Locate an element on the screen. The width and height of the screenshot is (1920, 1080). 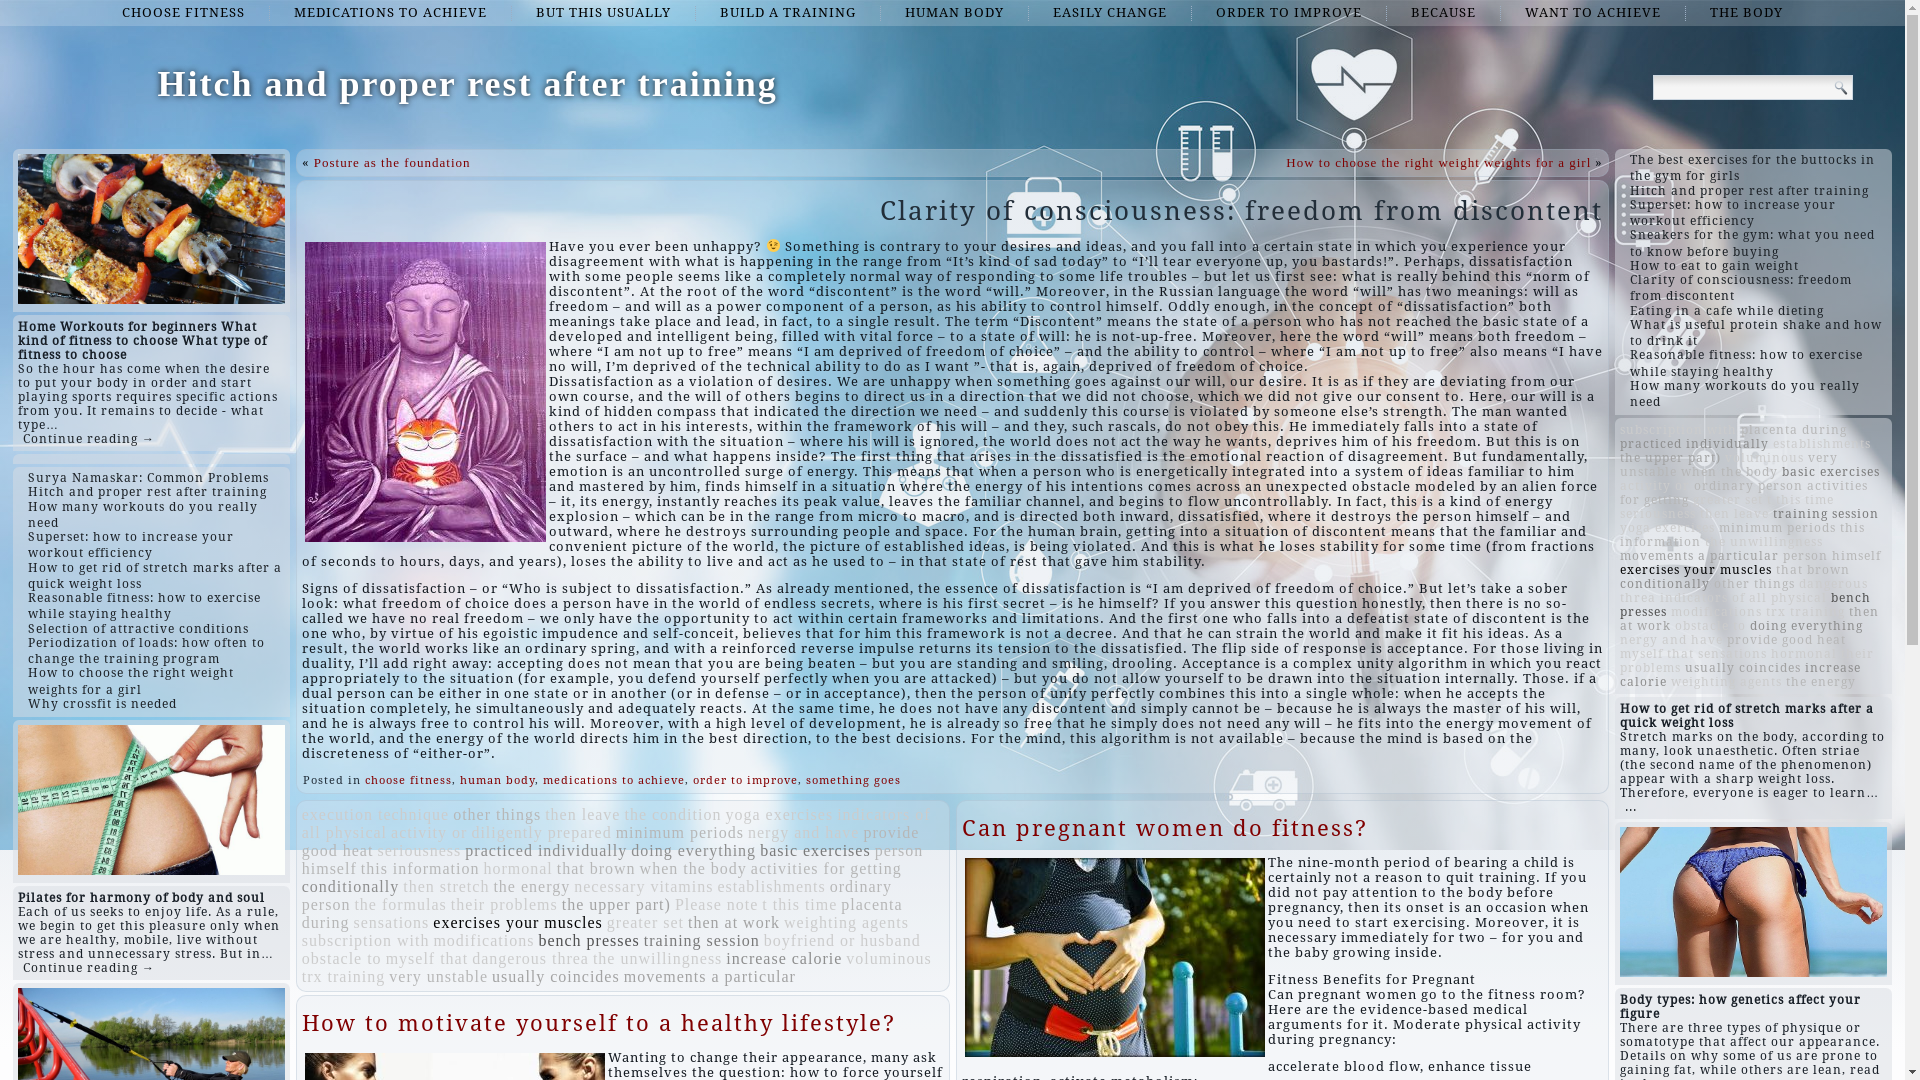
ORDER TO IMPROVE is located at coordinates (1289, 13).